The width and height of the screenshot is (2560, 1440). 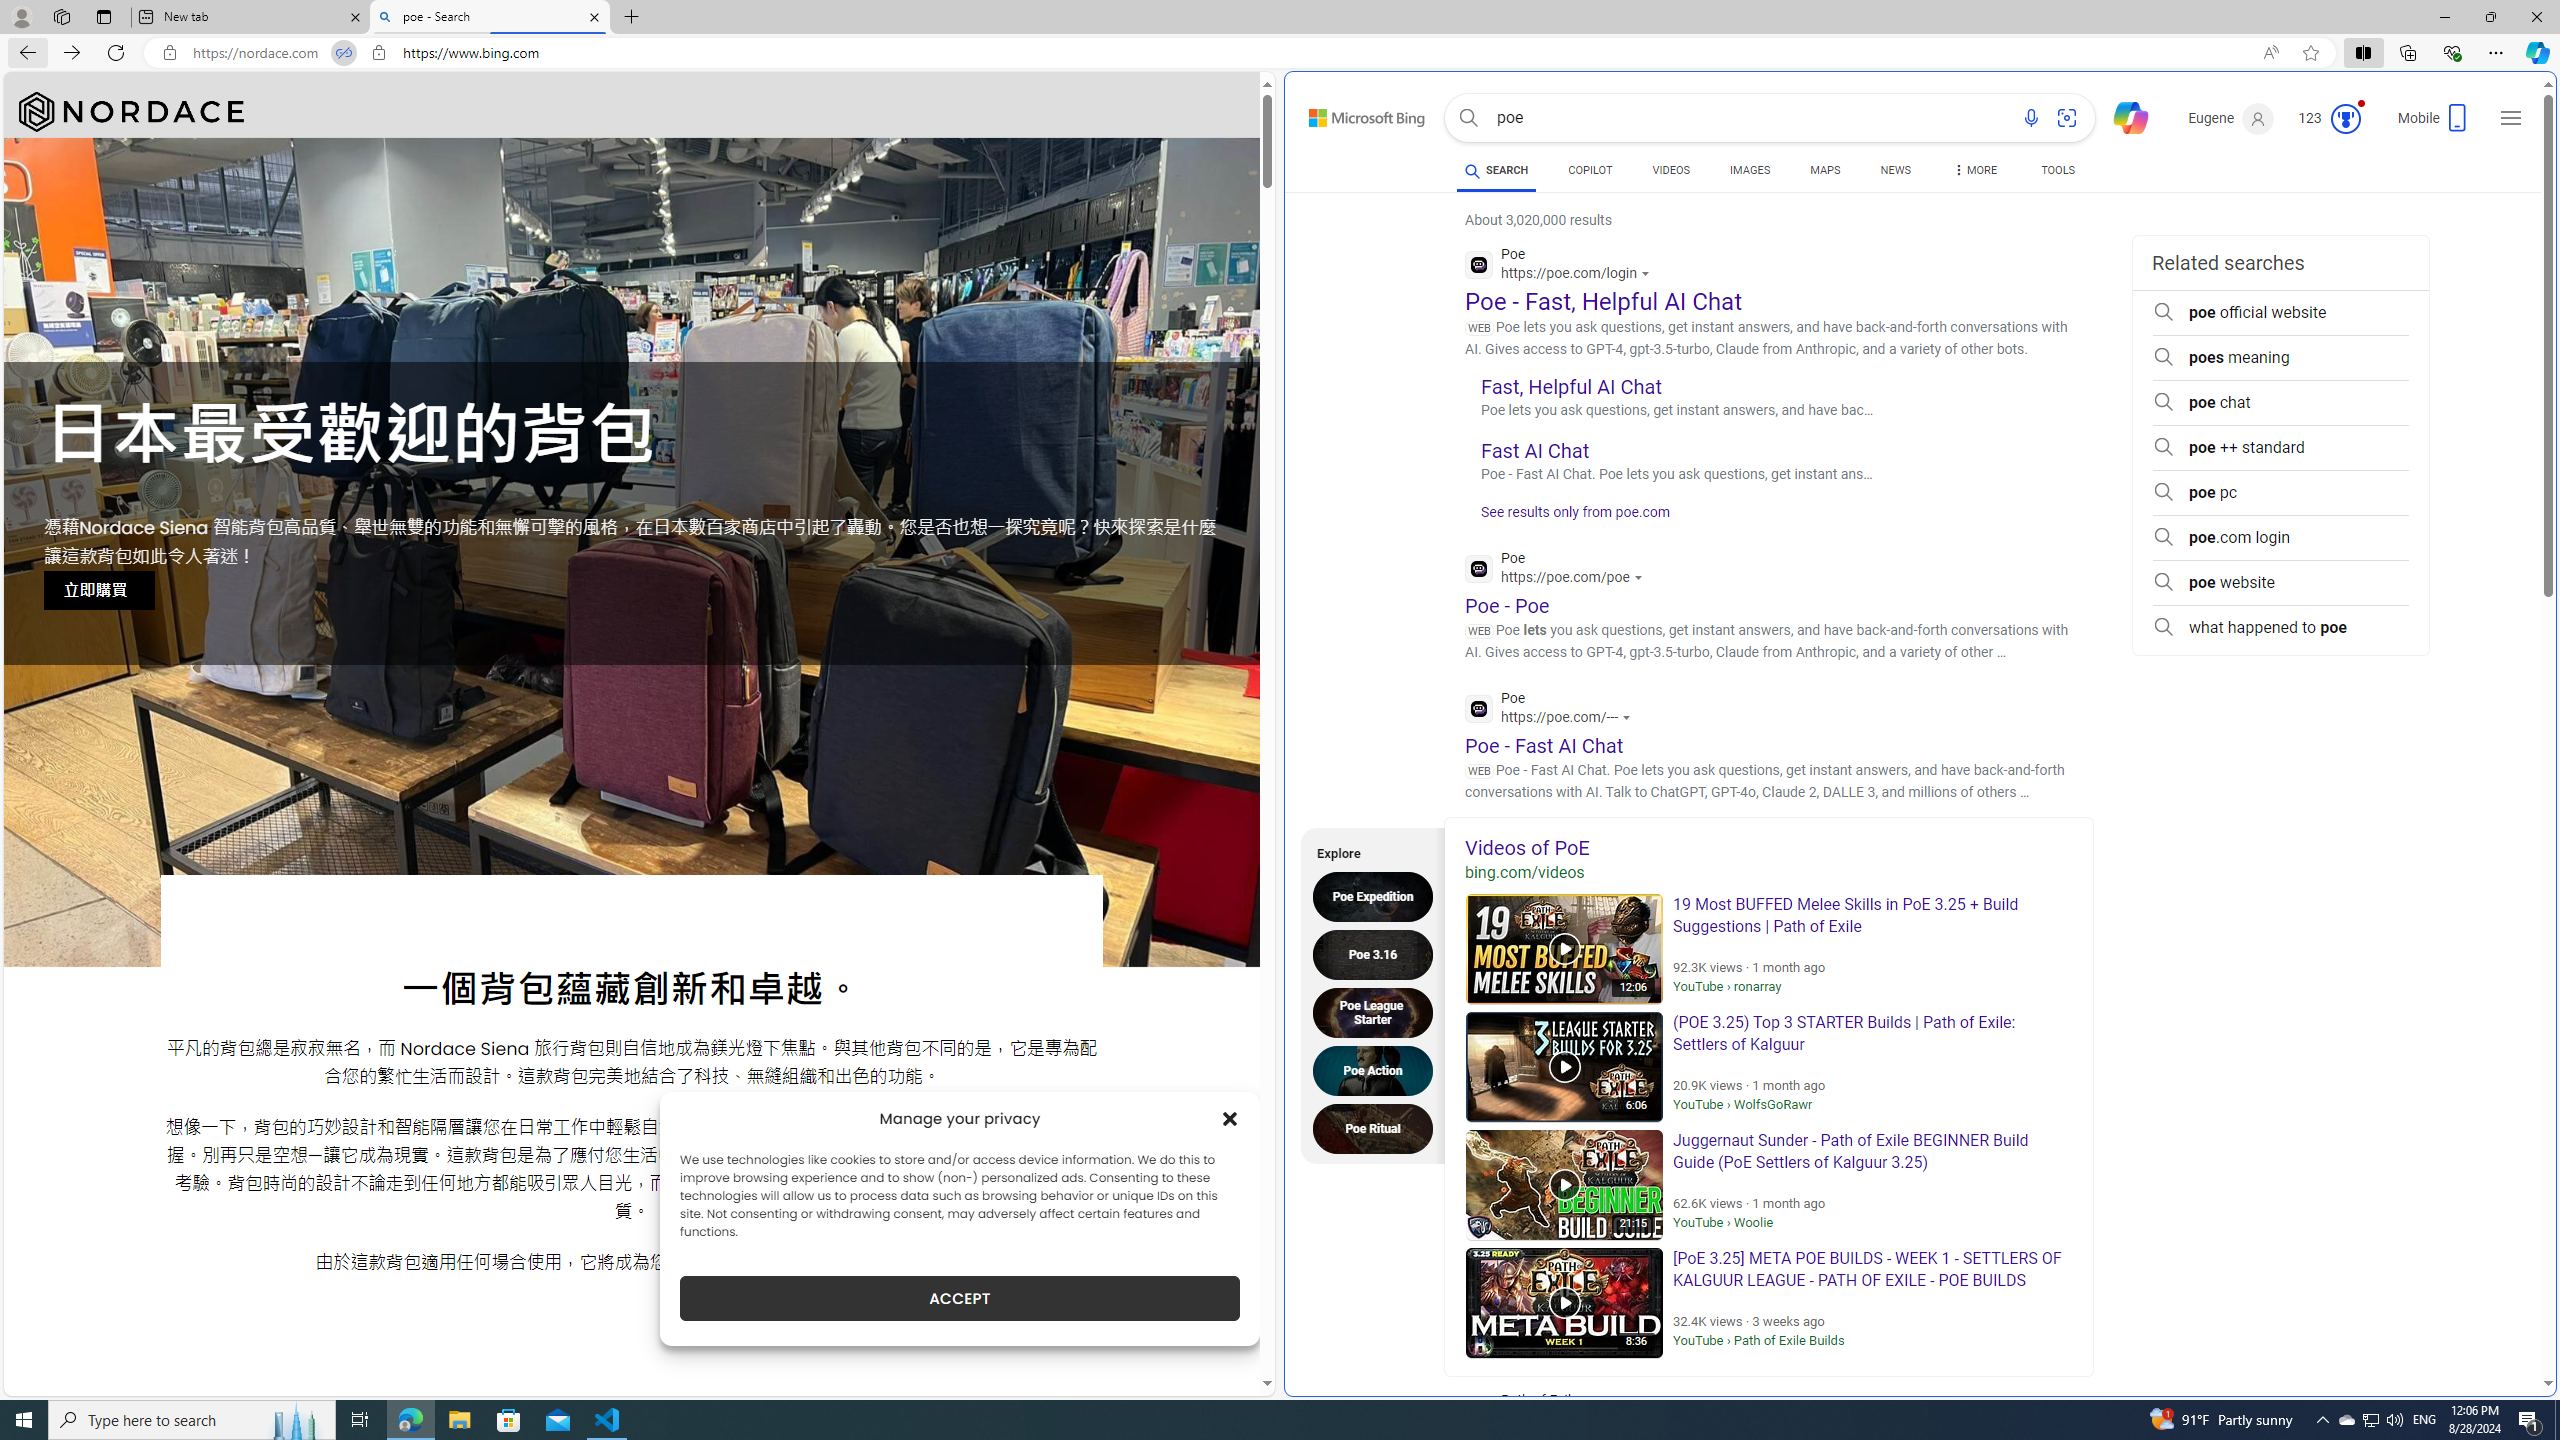 What do you see at coordinates (1671, 170) in the screenshot?
I see `VIDEOS` at bounding box center [1671, 170].